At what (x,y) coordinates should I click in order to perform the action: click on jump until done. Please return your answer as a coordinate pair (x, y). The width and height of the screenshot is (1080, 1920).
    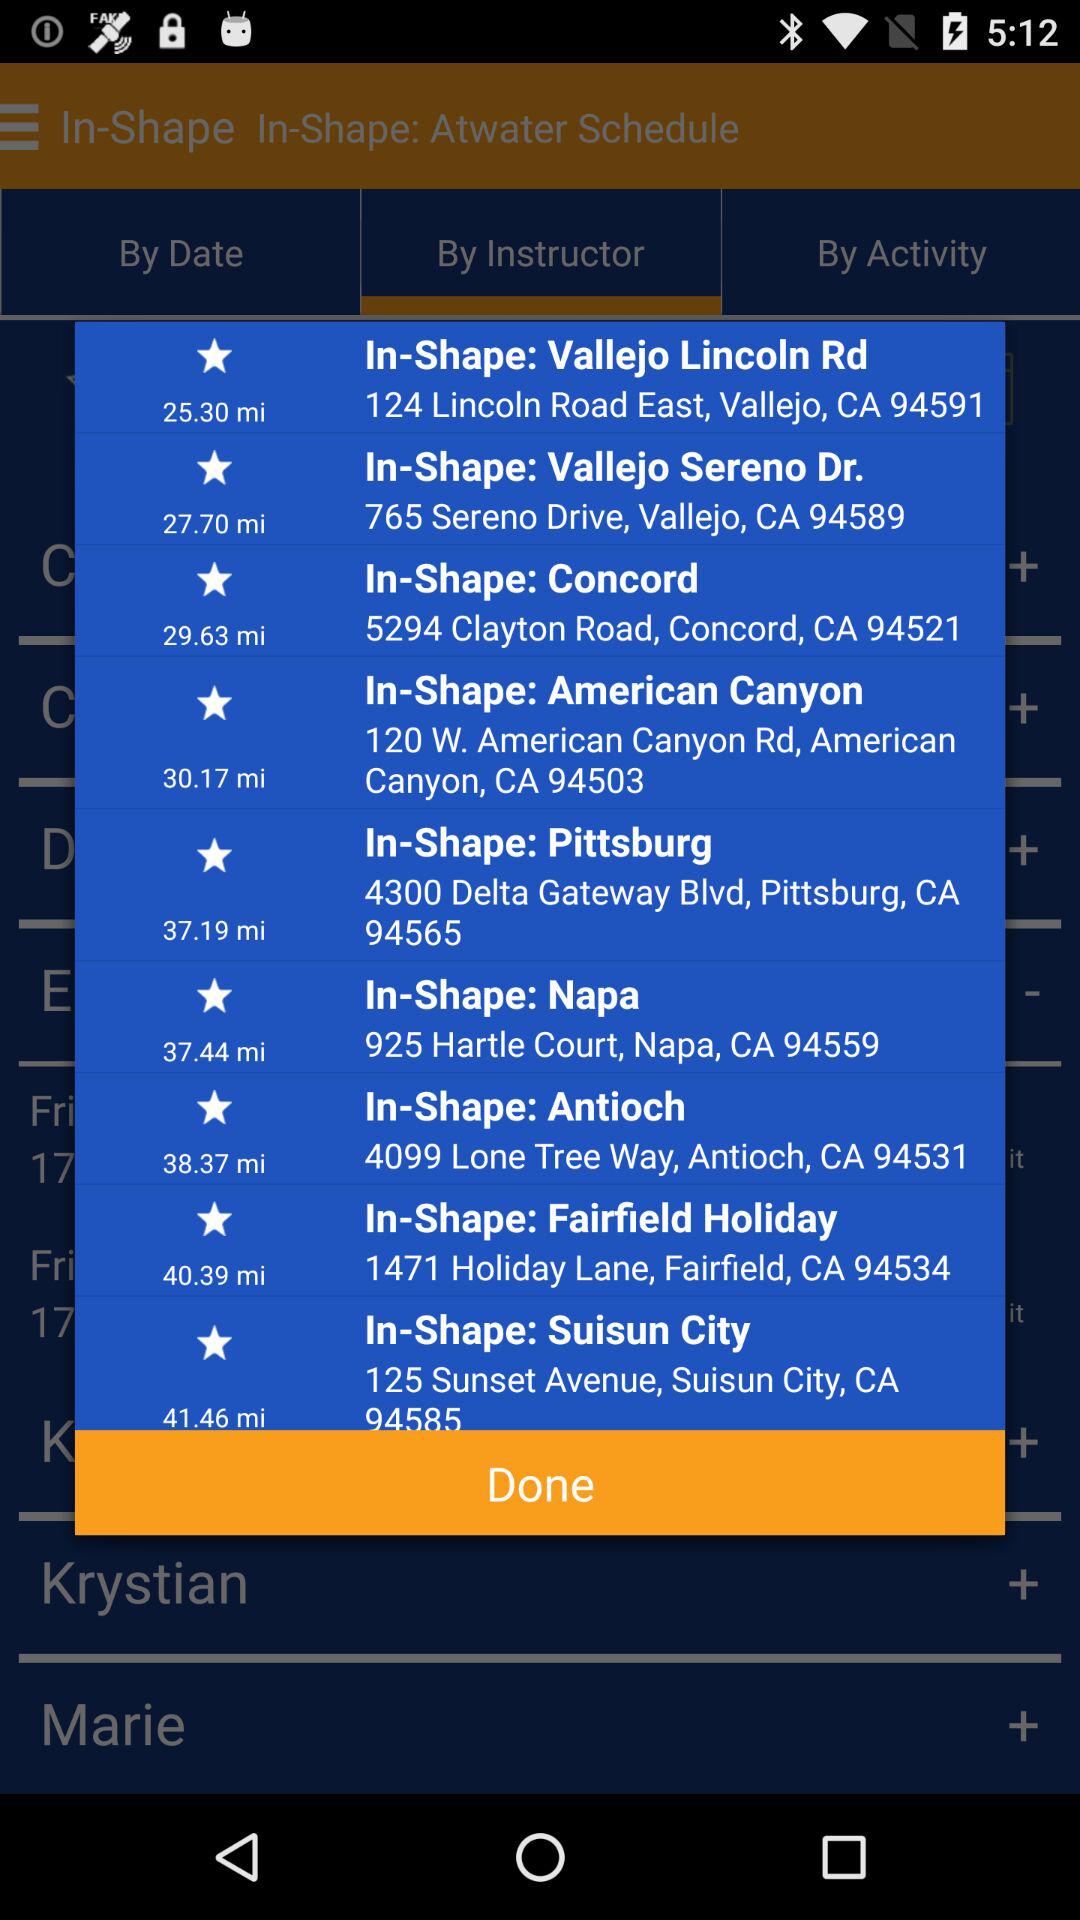
    Looking at the image, I should click on (540, 1482).